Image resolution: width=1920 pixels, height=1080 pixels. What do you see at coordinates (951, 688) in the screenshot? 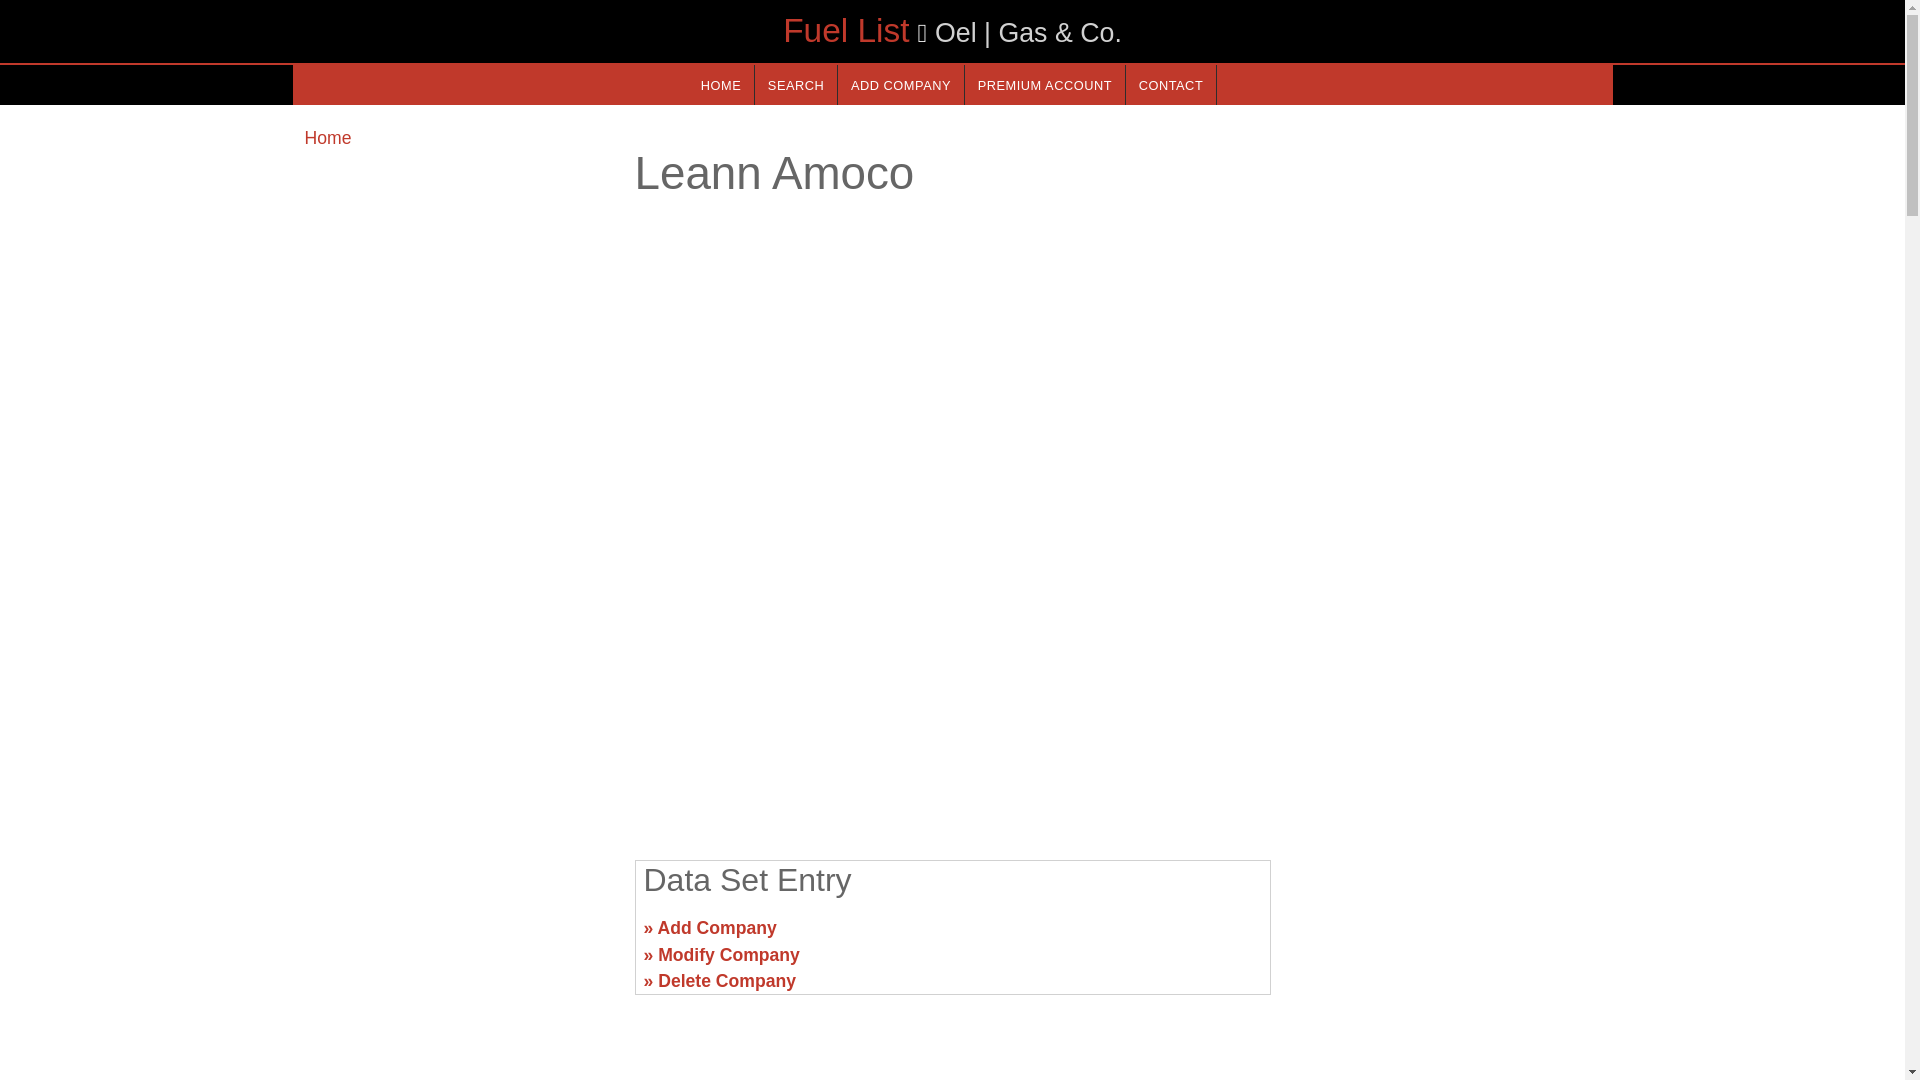
I see `Advertisement` at bounding box center [951, 688].